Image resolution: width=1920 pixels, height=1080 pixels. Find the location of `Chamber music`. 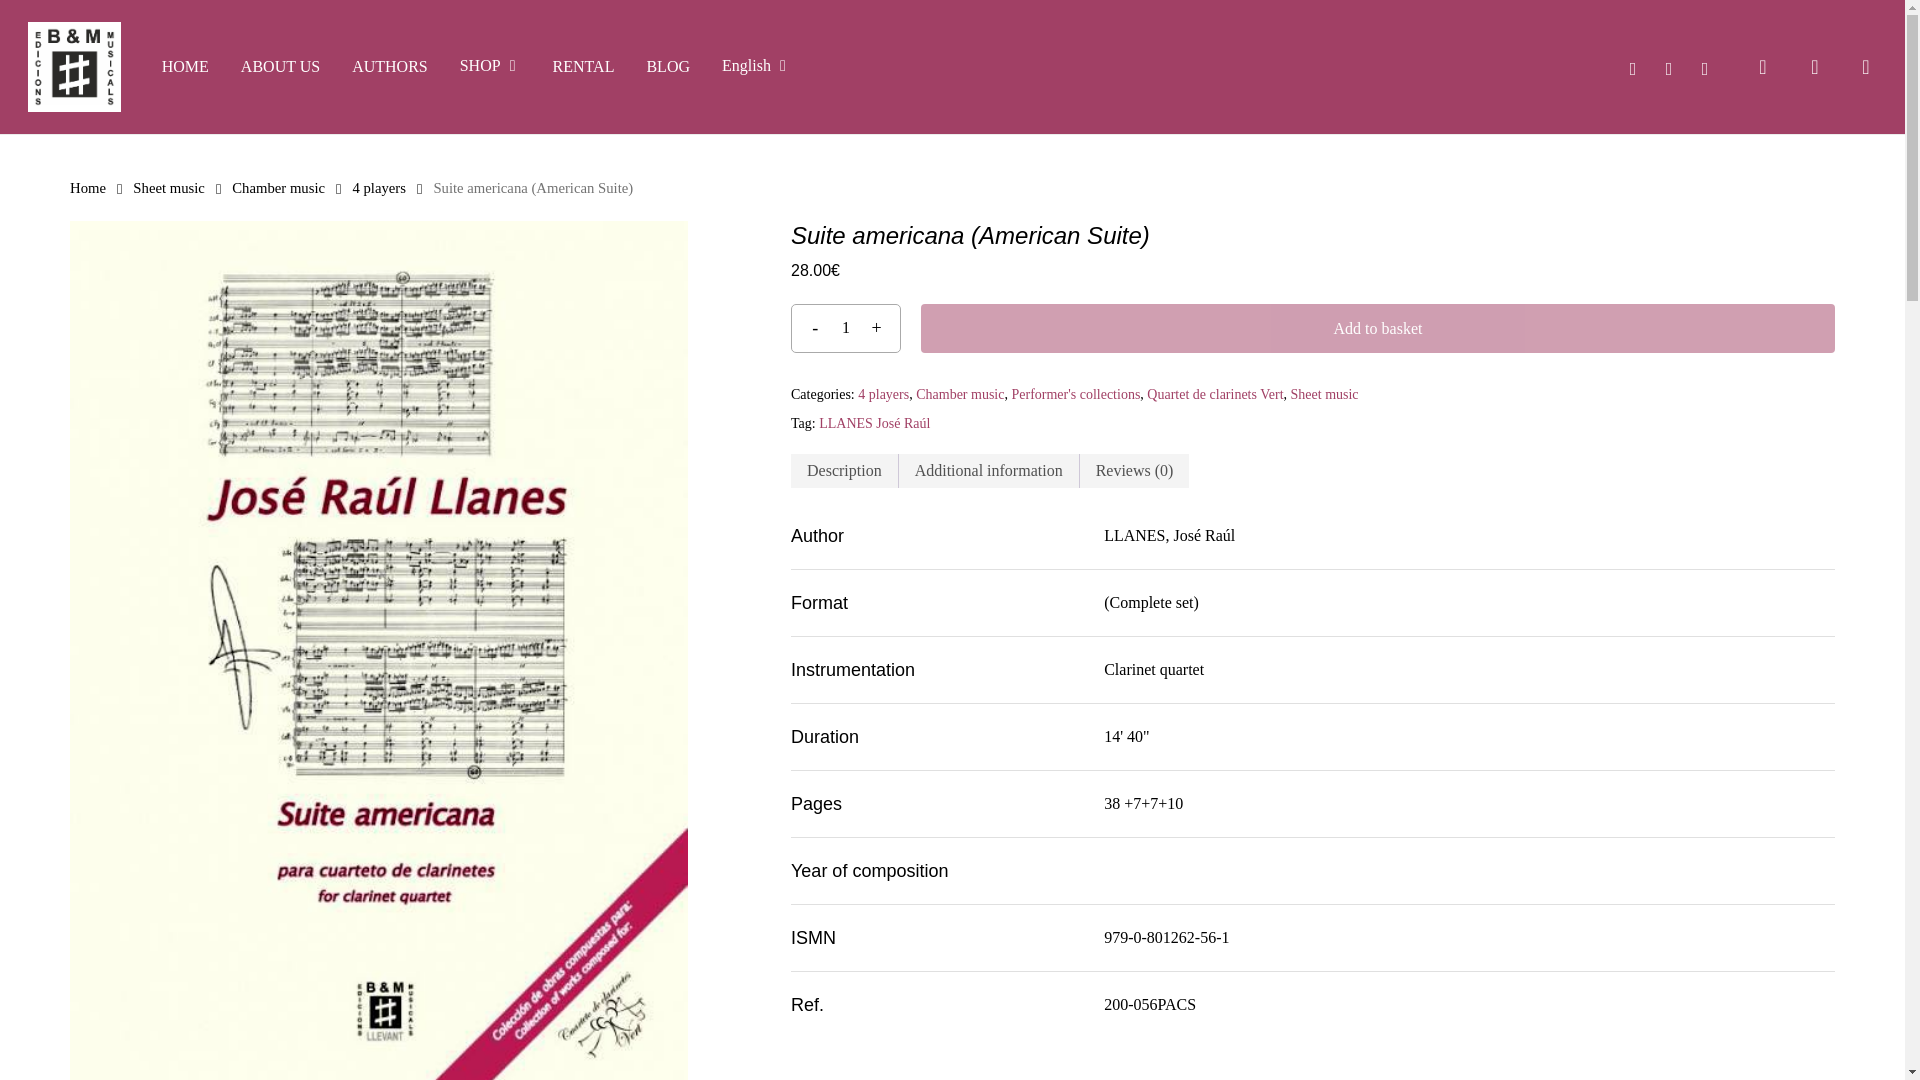

Chamber music is located at coordinates (278, 188).